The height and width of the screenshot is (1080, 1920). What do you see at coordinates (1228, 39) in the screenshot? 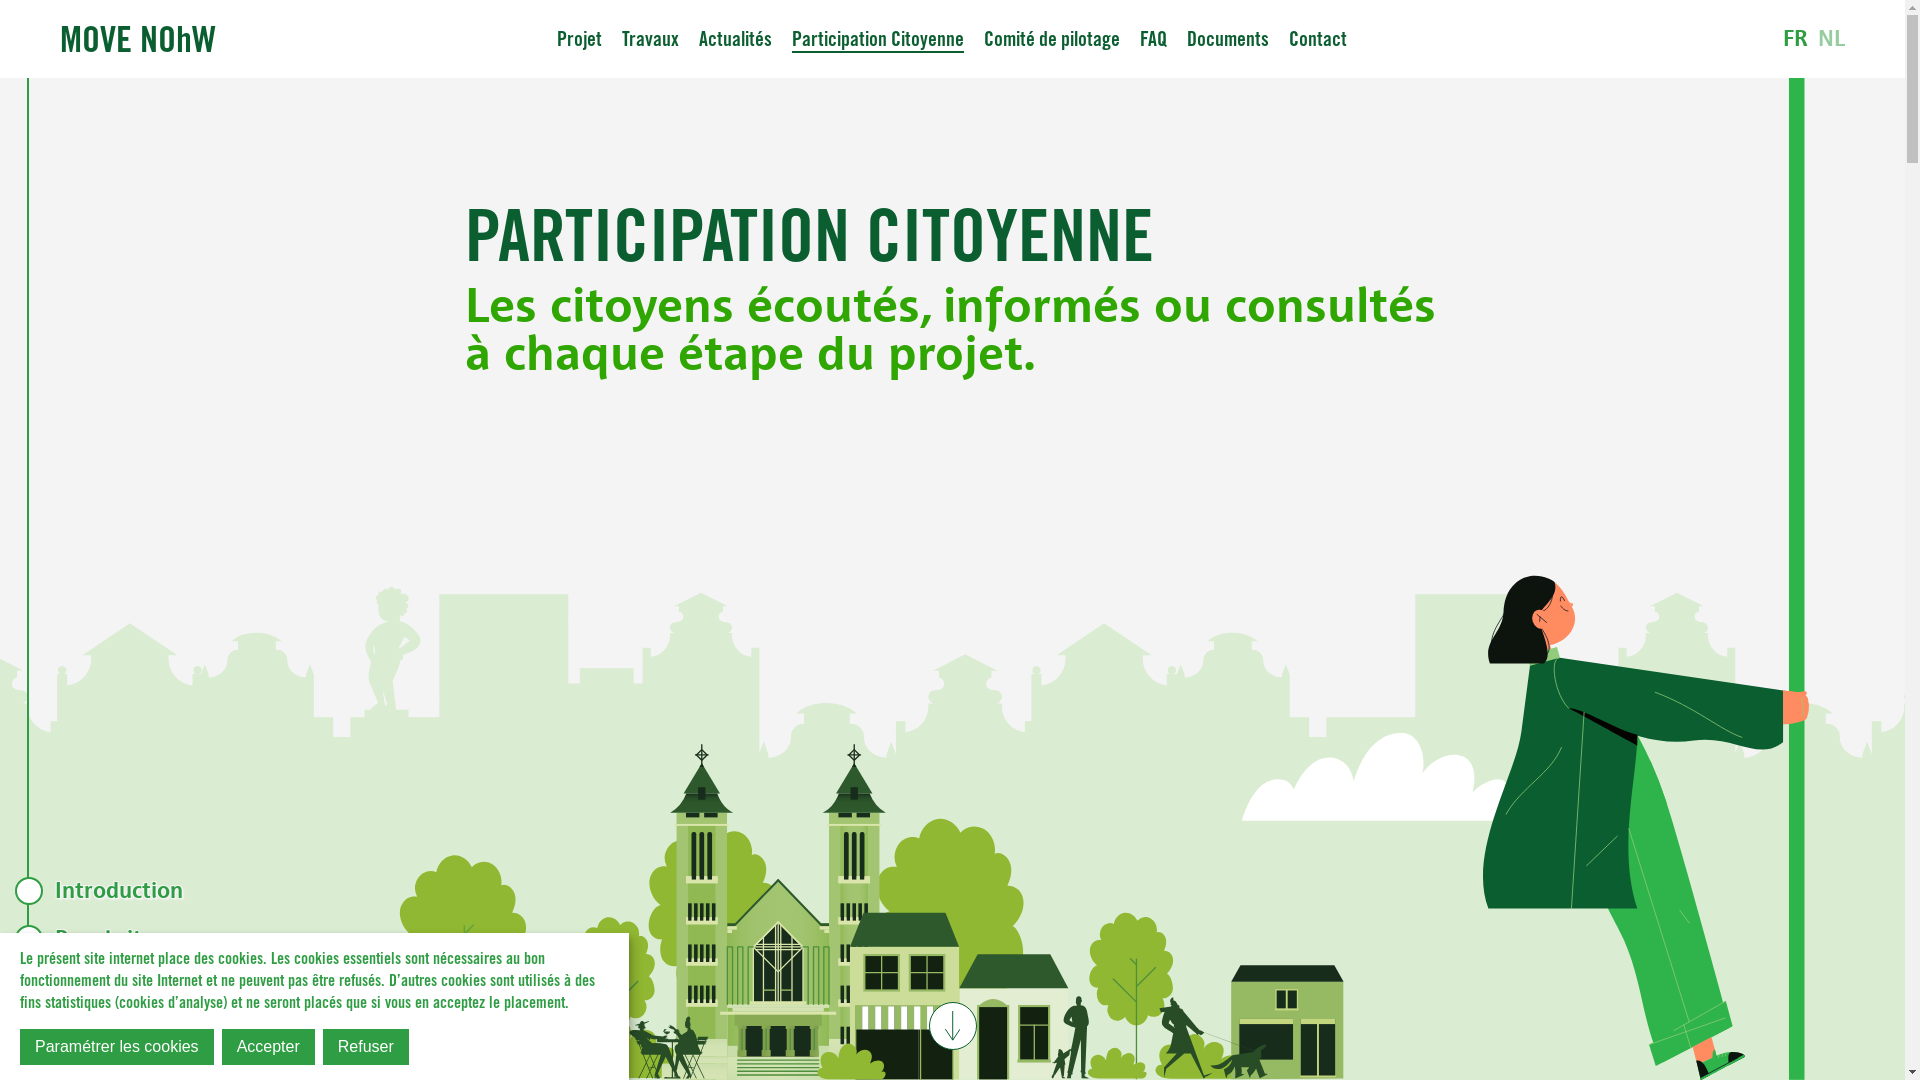
I see `Documents` at bounding box center [1228, 39].